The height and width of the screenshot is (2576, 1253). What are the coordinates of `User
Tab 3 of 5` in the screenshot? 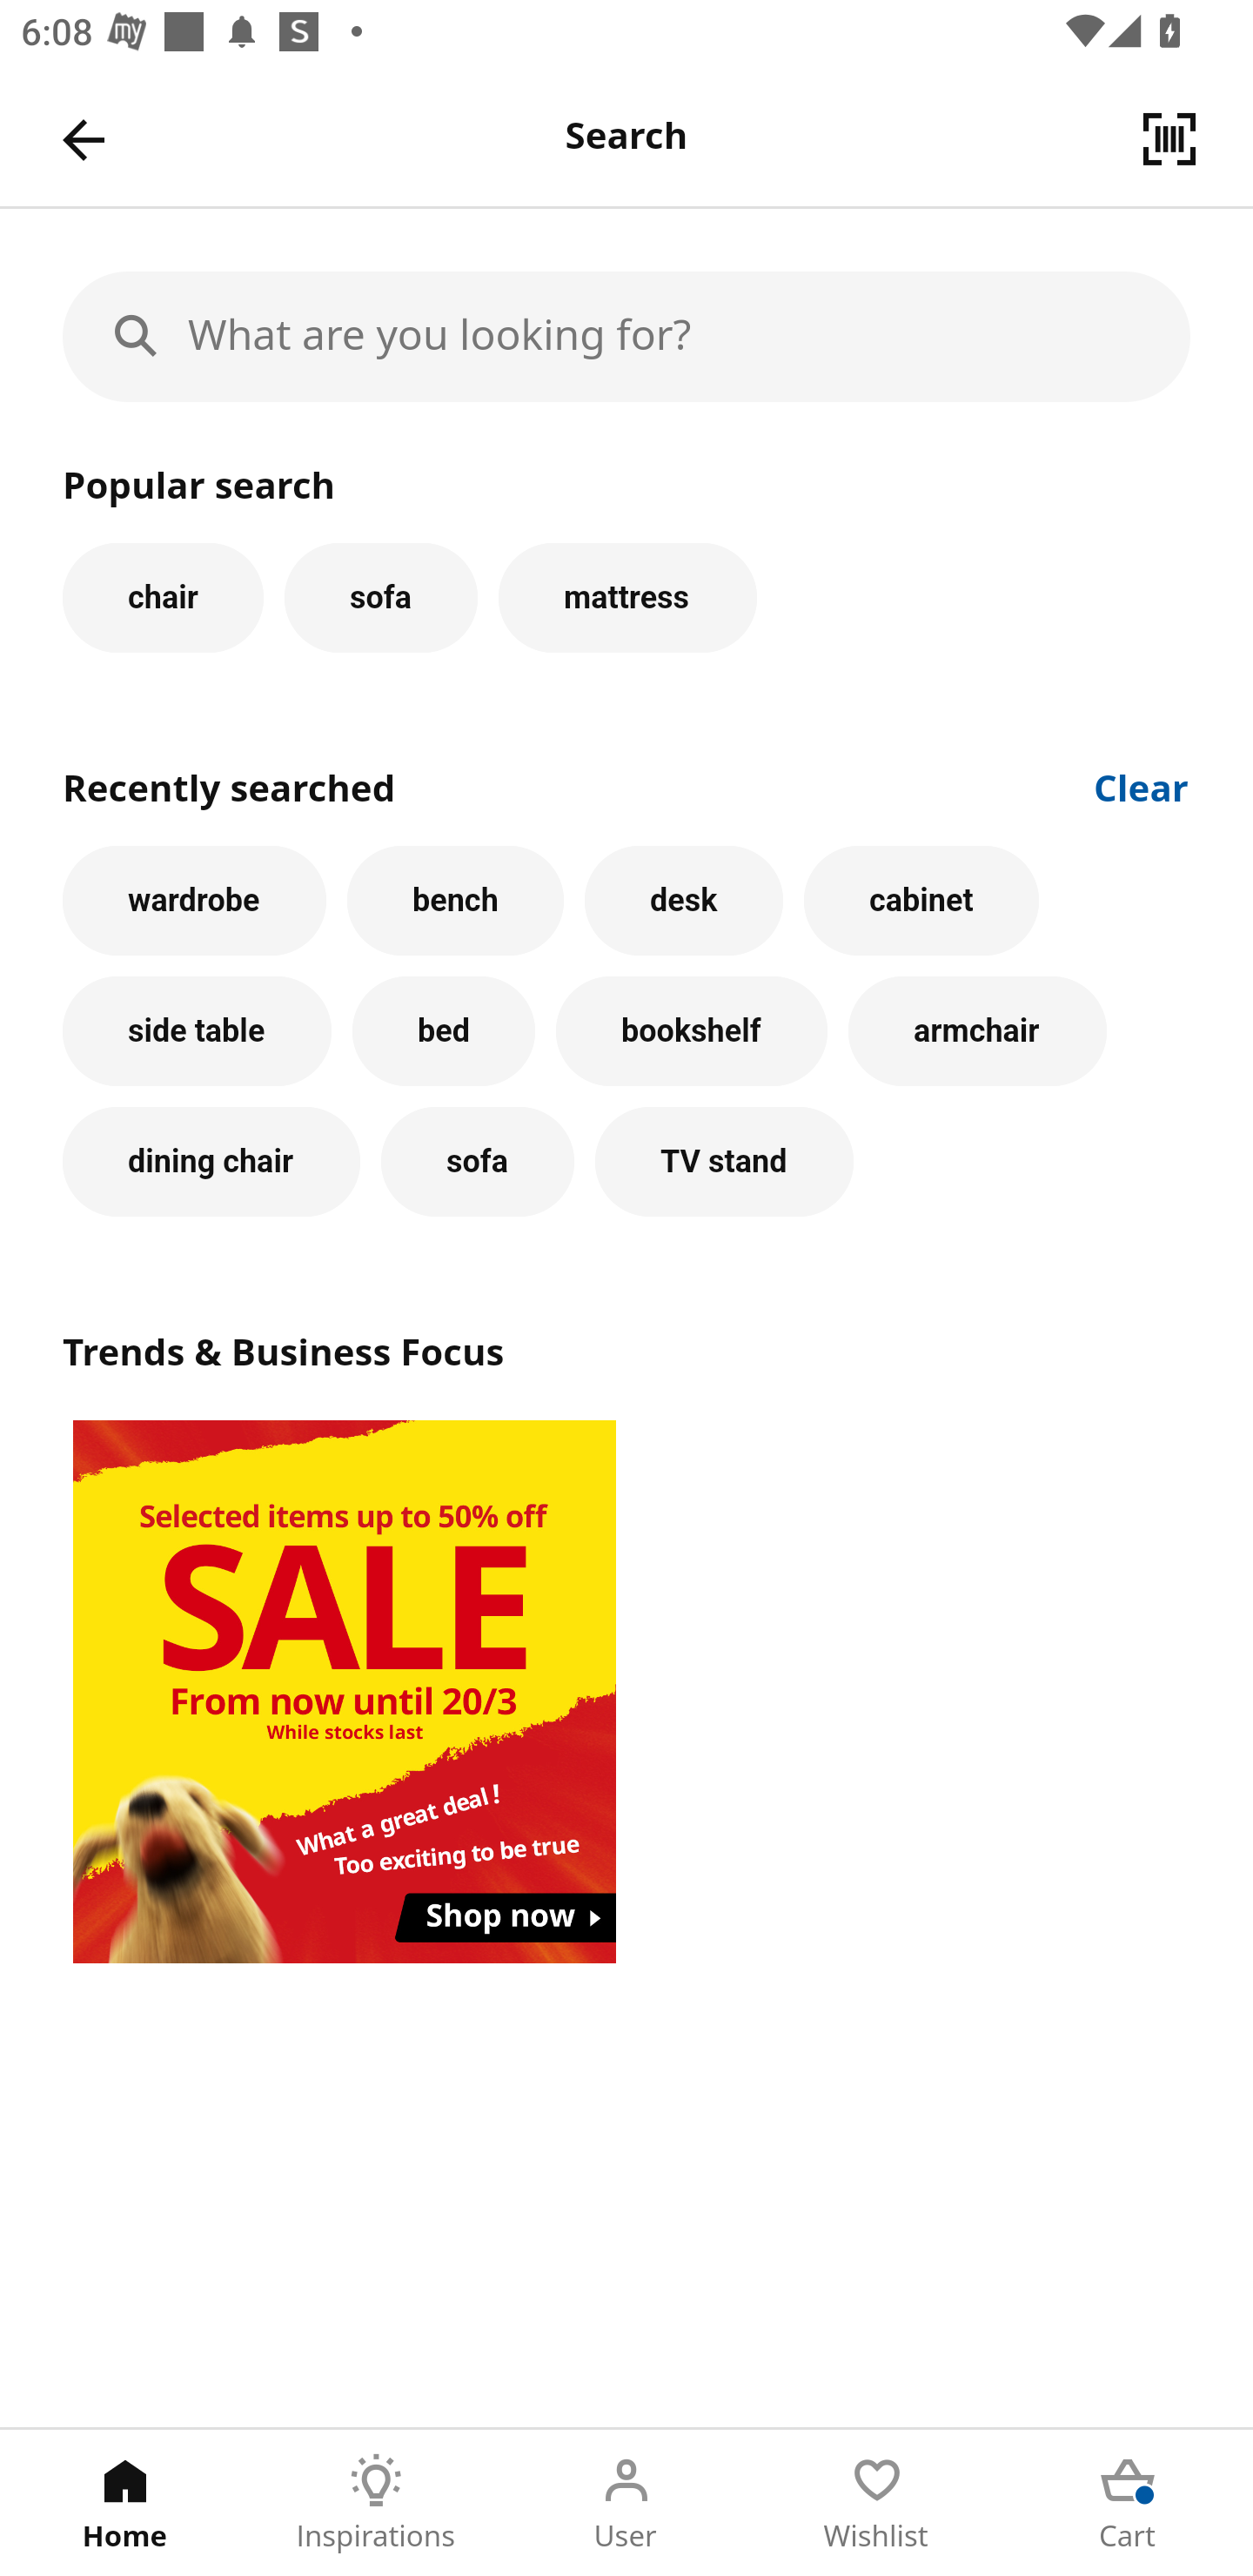 It's located at (626, 2503).